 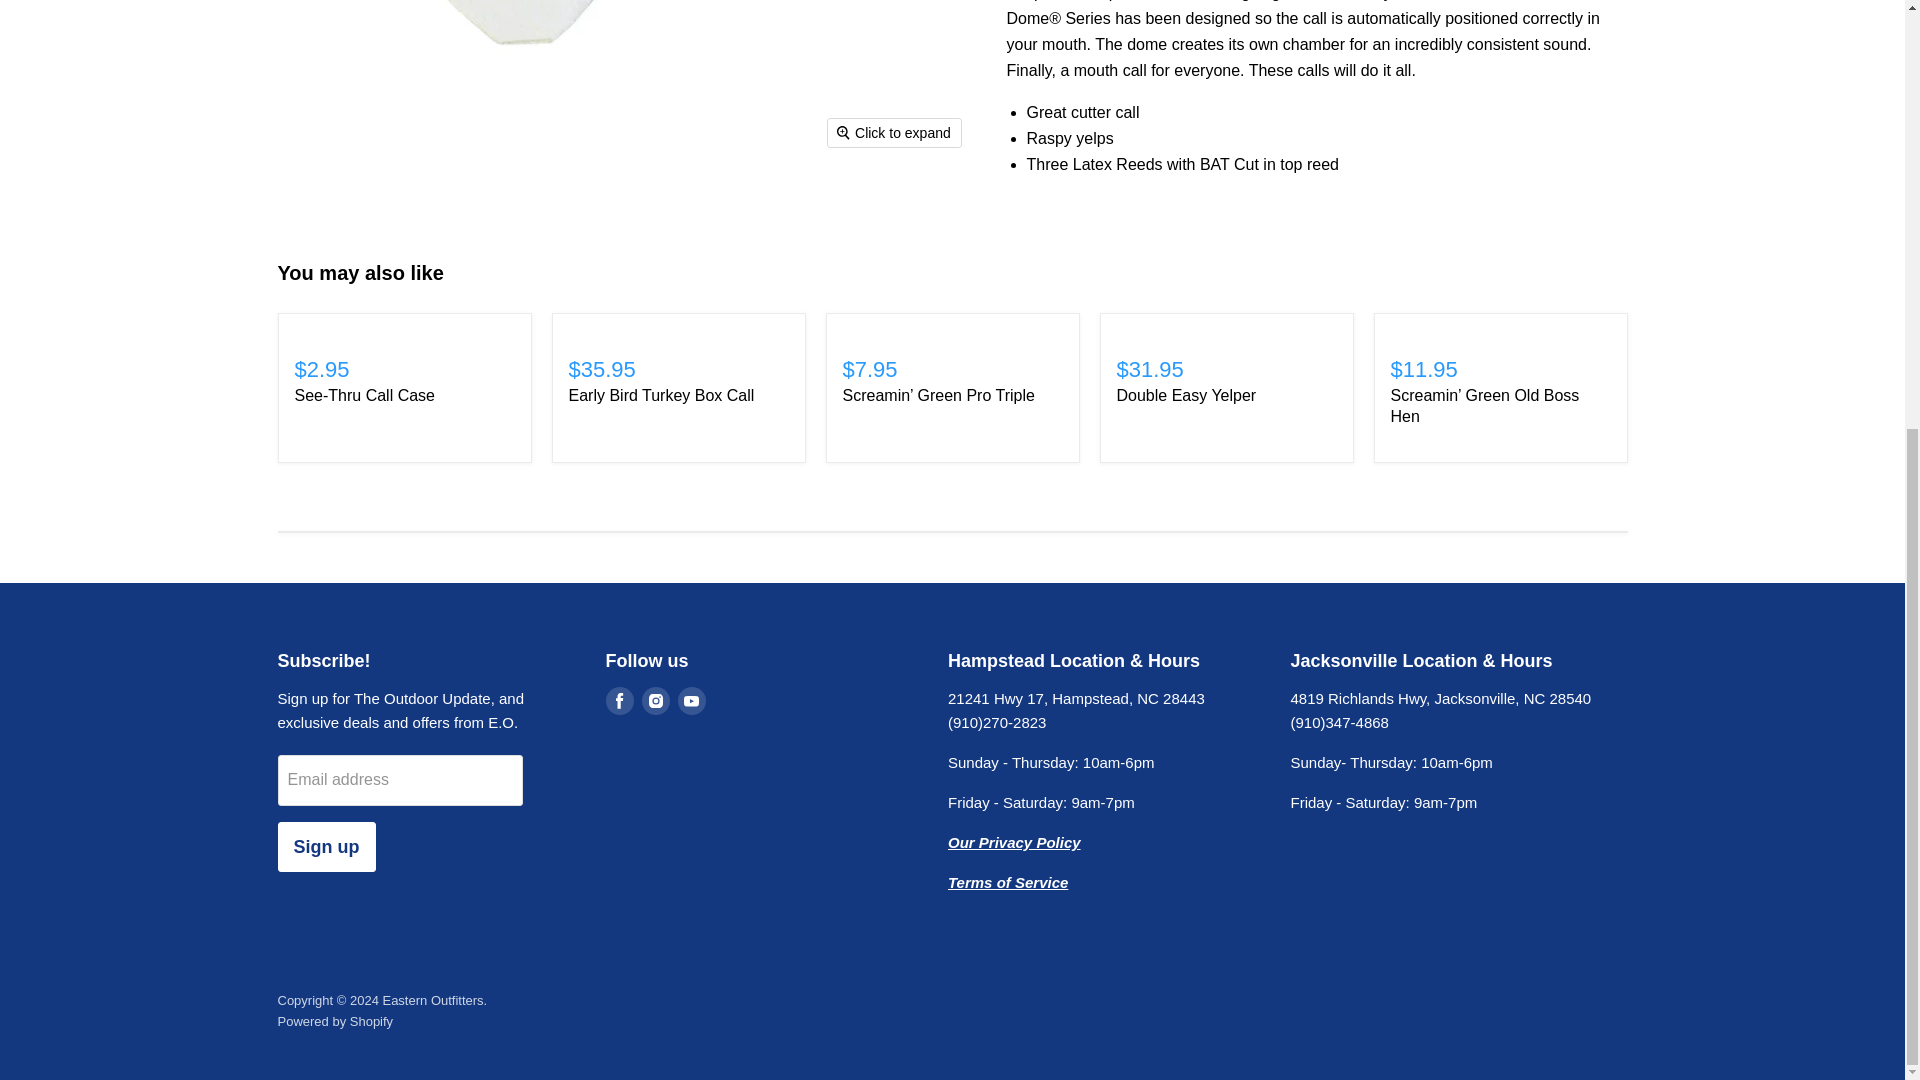 I want to click on Privacy Policy, so click(x=1014, y=842).